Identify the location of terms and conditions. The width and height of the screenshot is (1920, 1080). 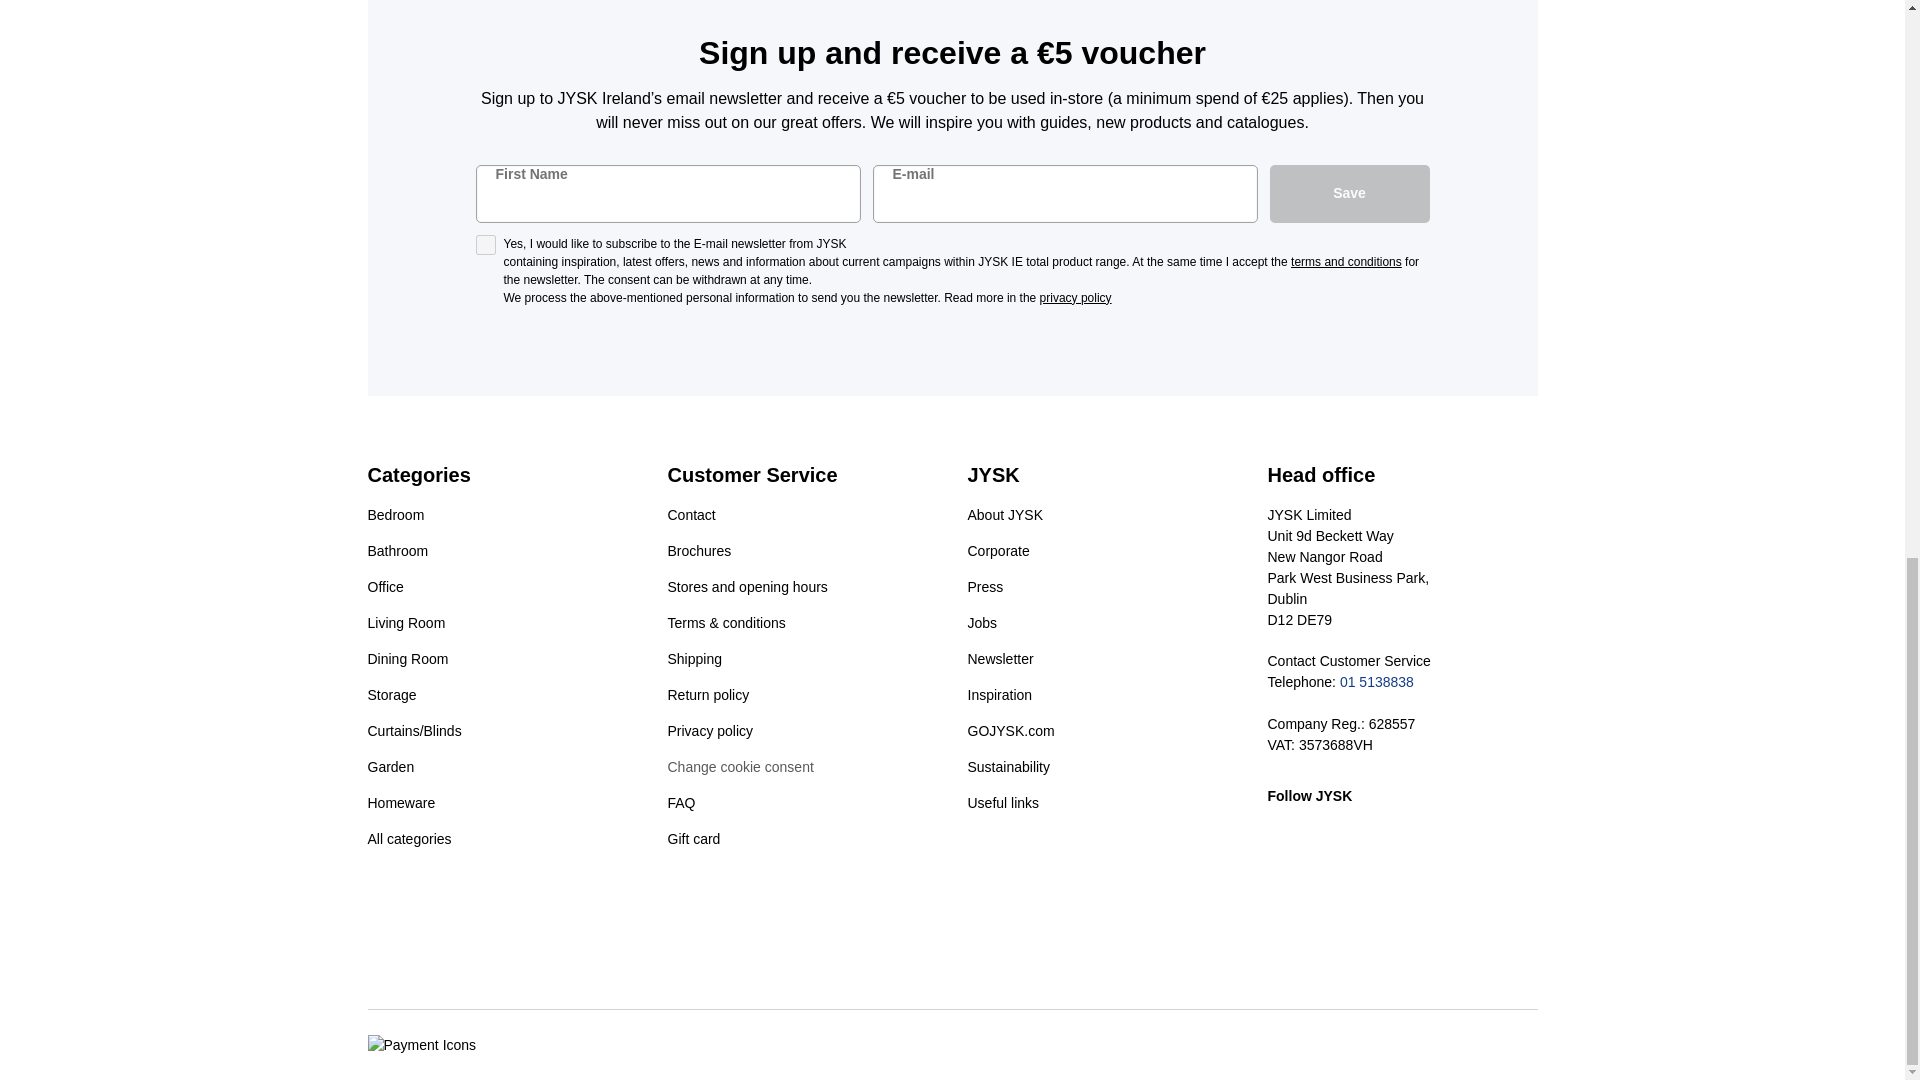
(1346, 261).